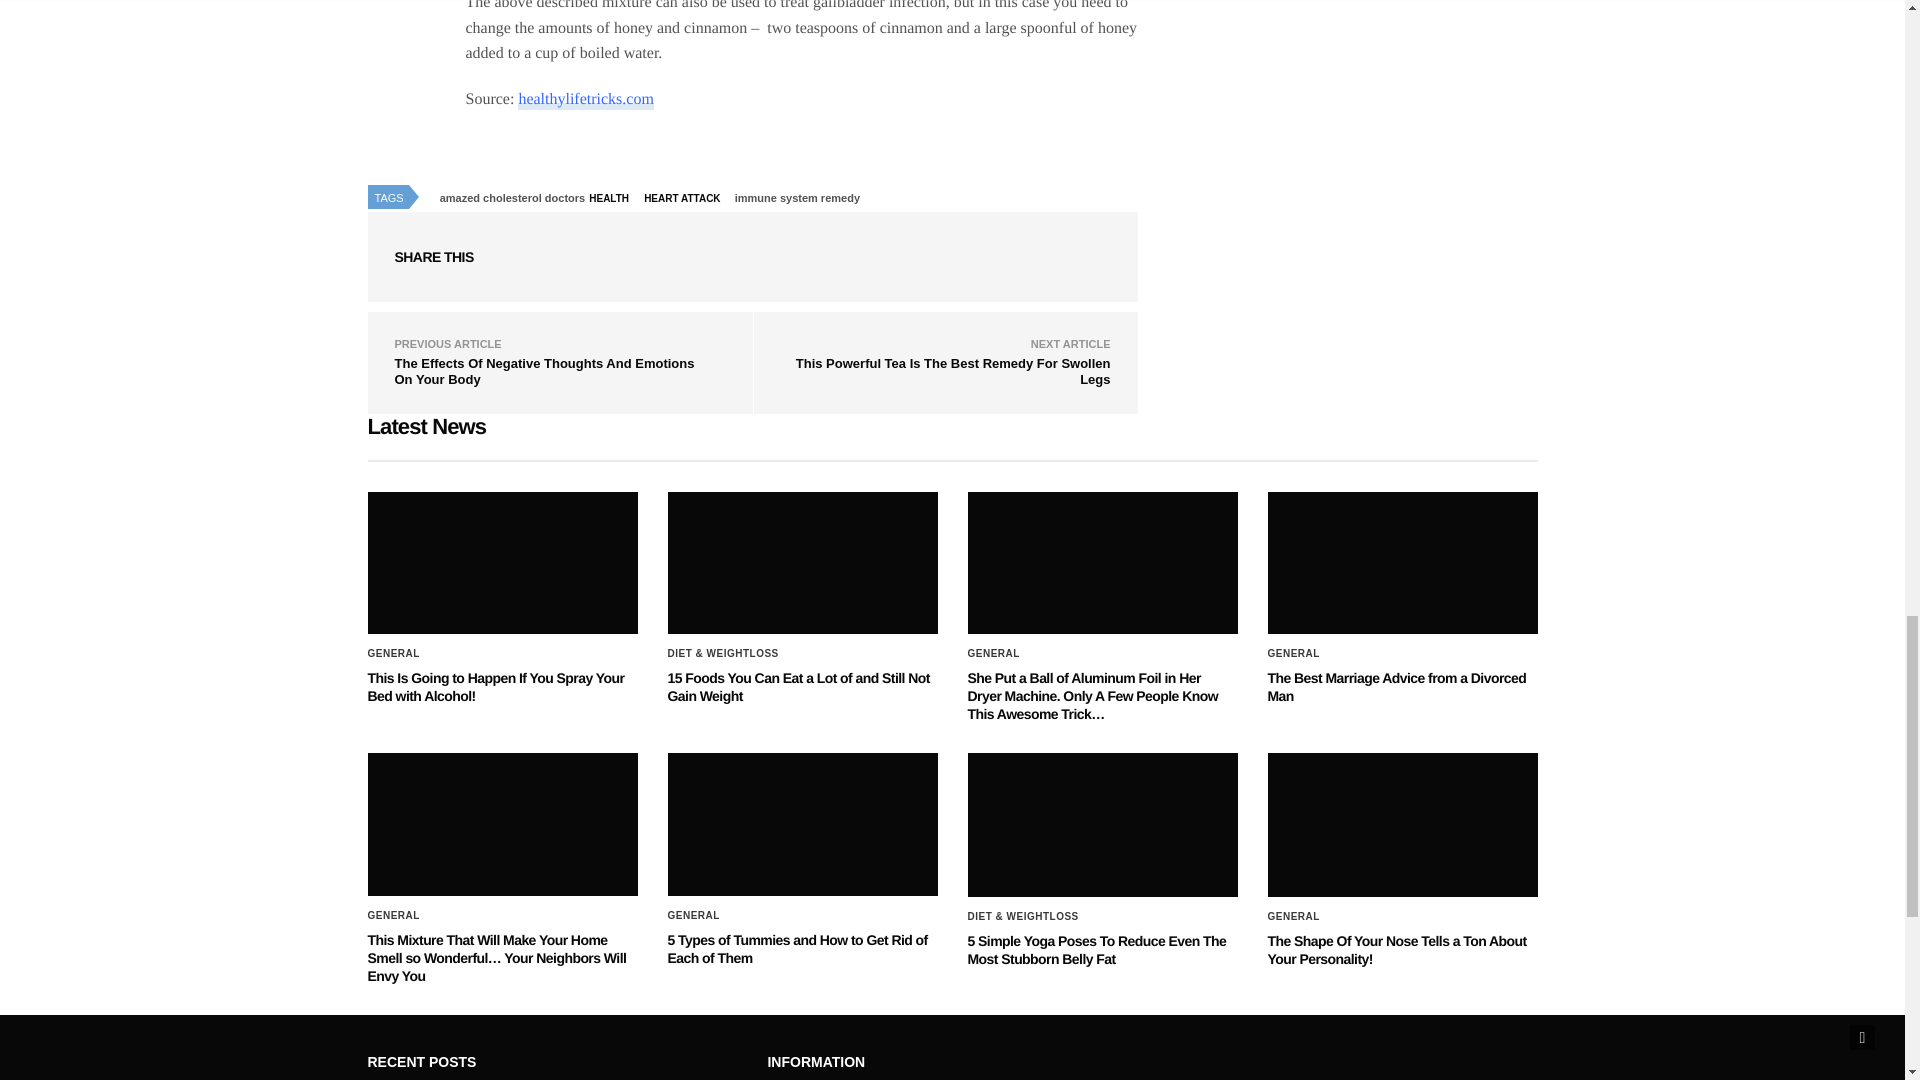 The image size is (1920, 1080). I want to click on healthylifetricks.com, so click(586, 100).